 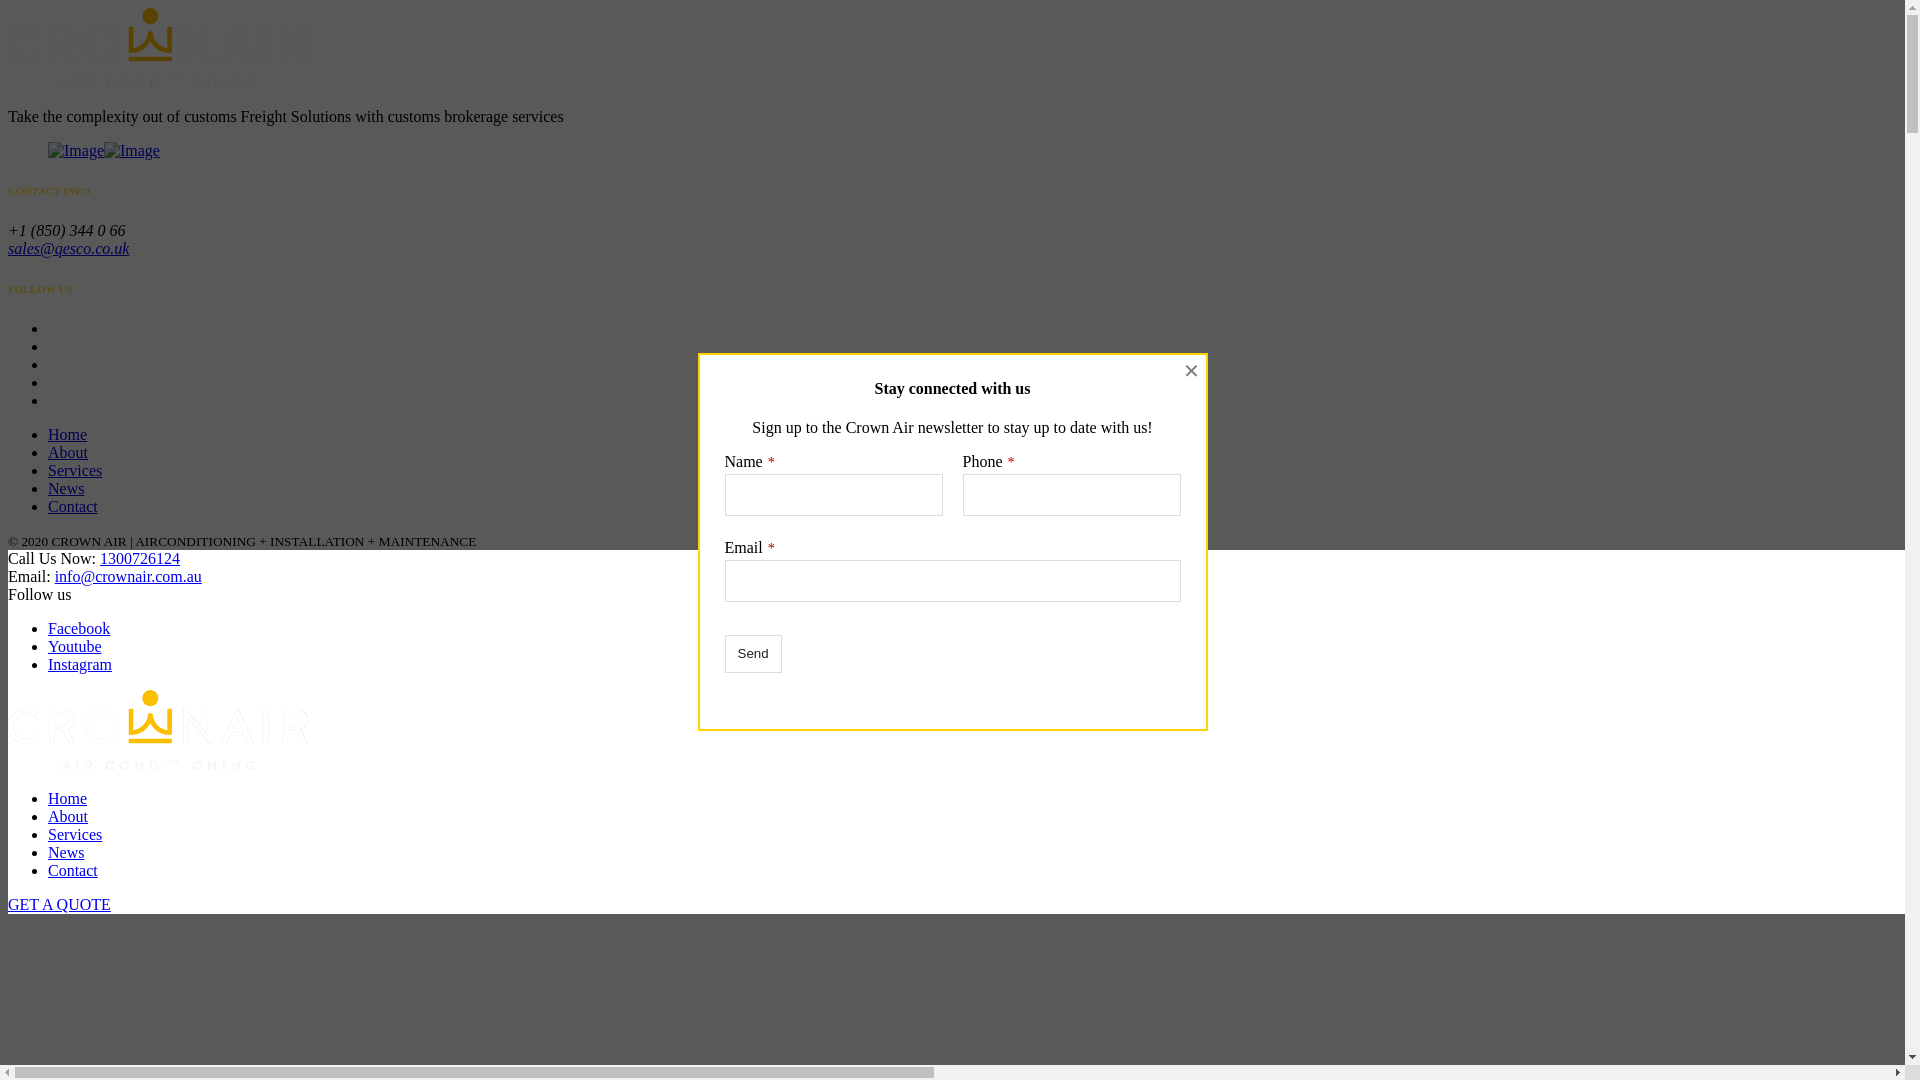 I want to click on Contact, so click(x=73, y=506).